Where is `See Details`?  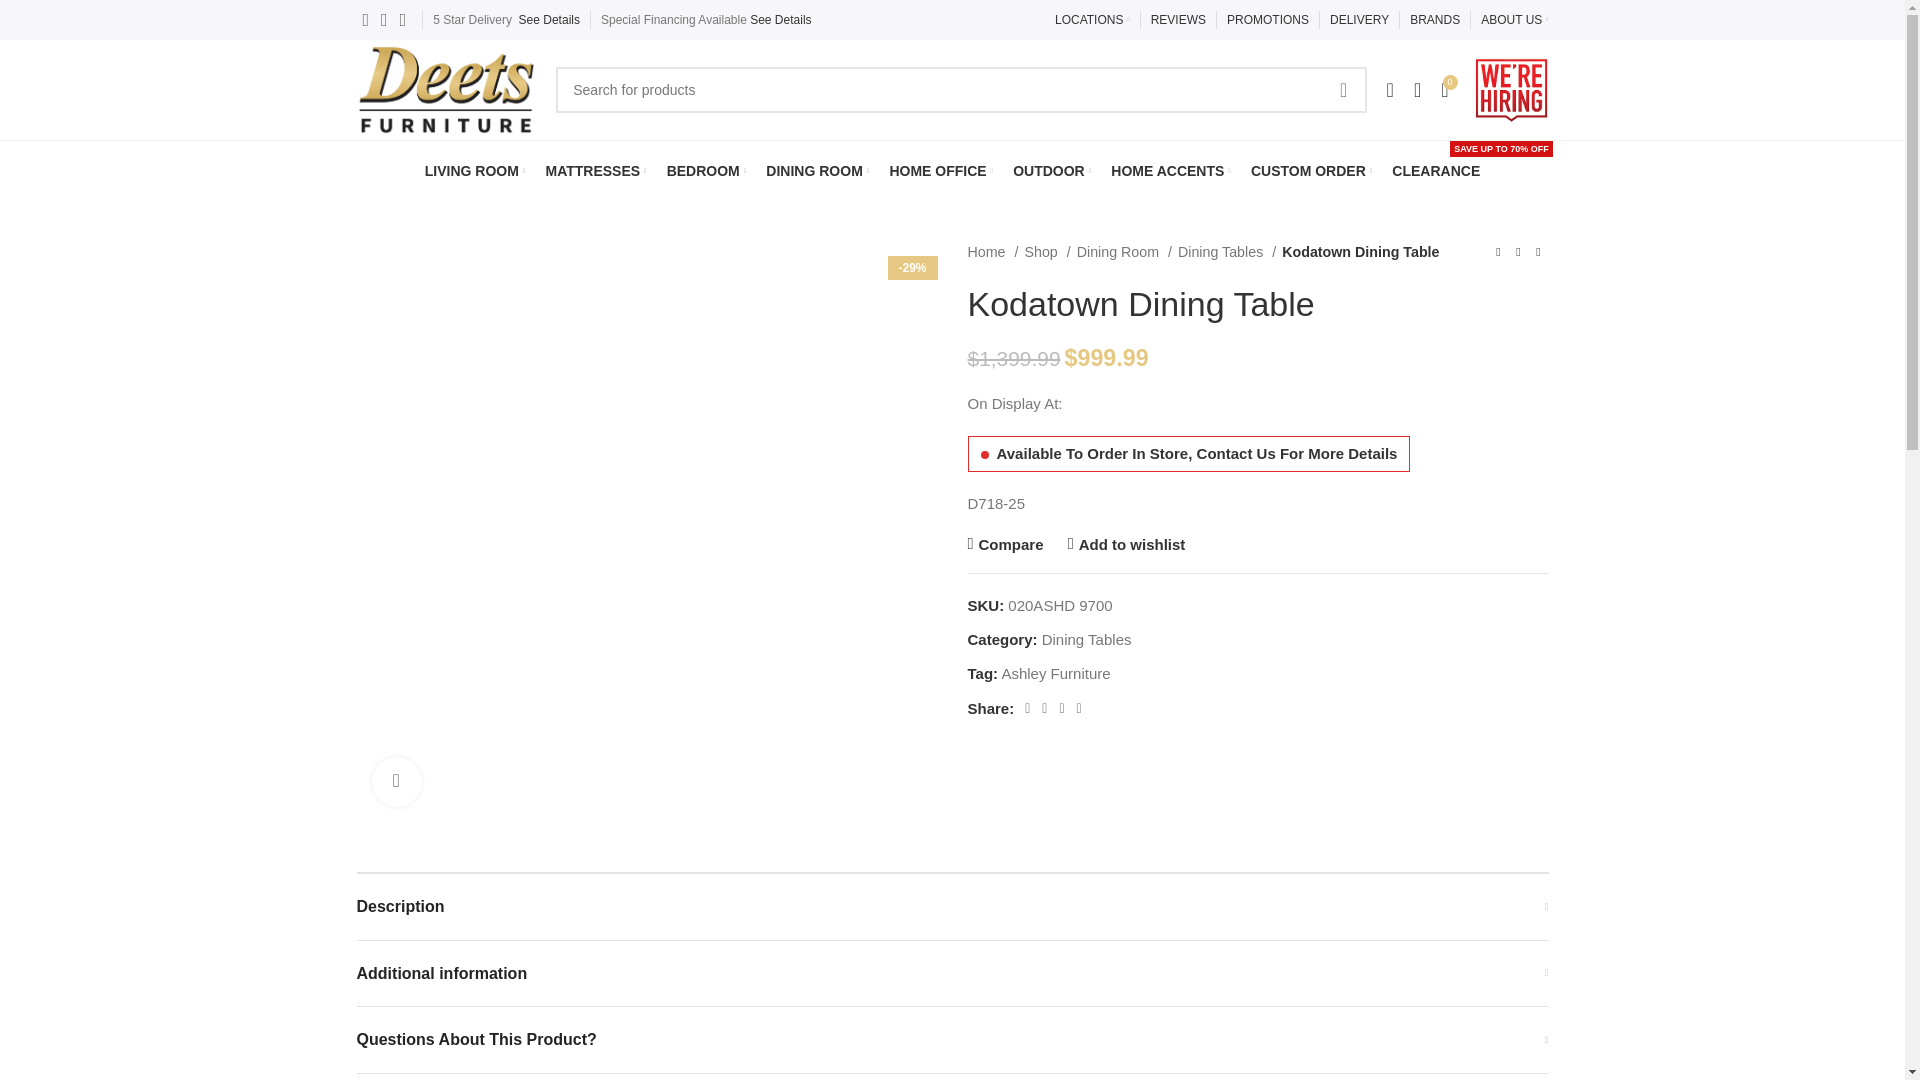
See Details is located at coordinates (780, 20).